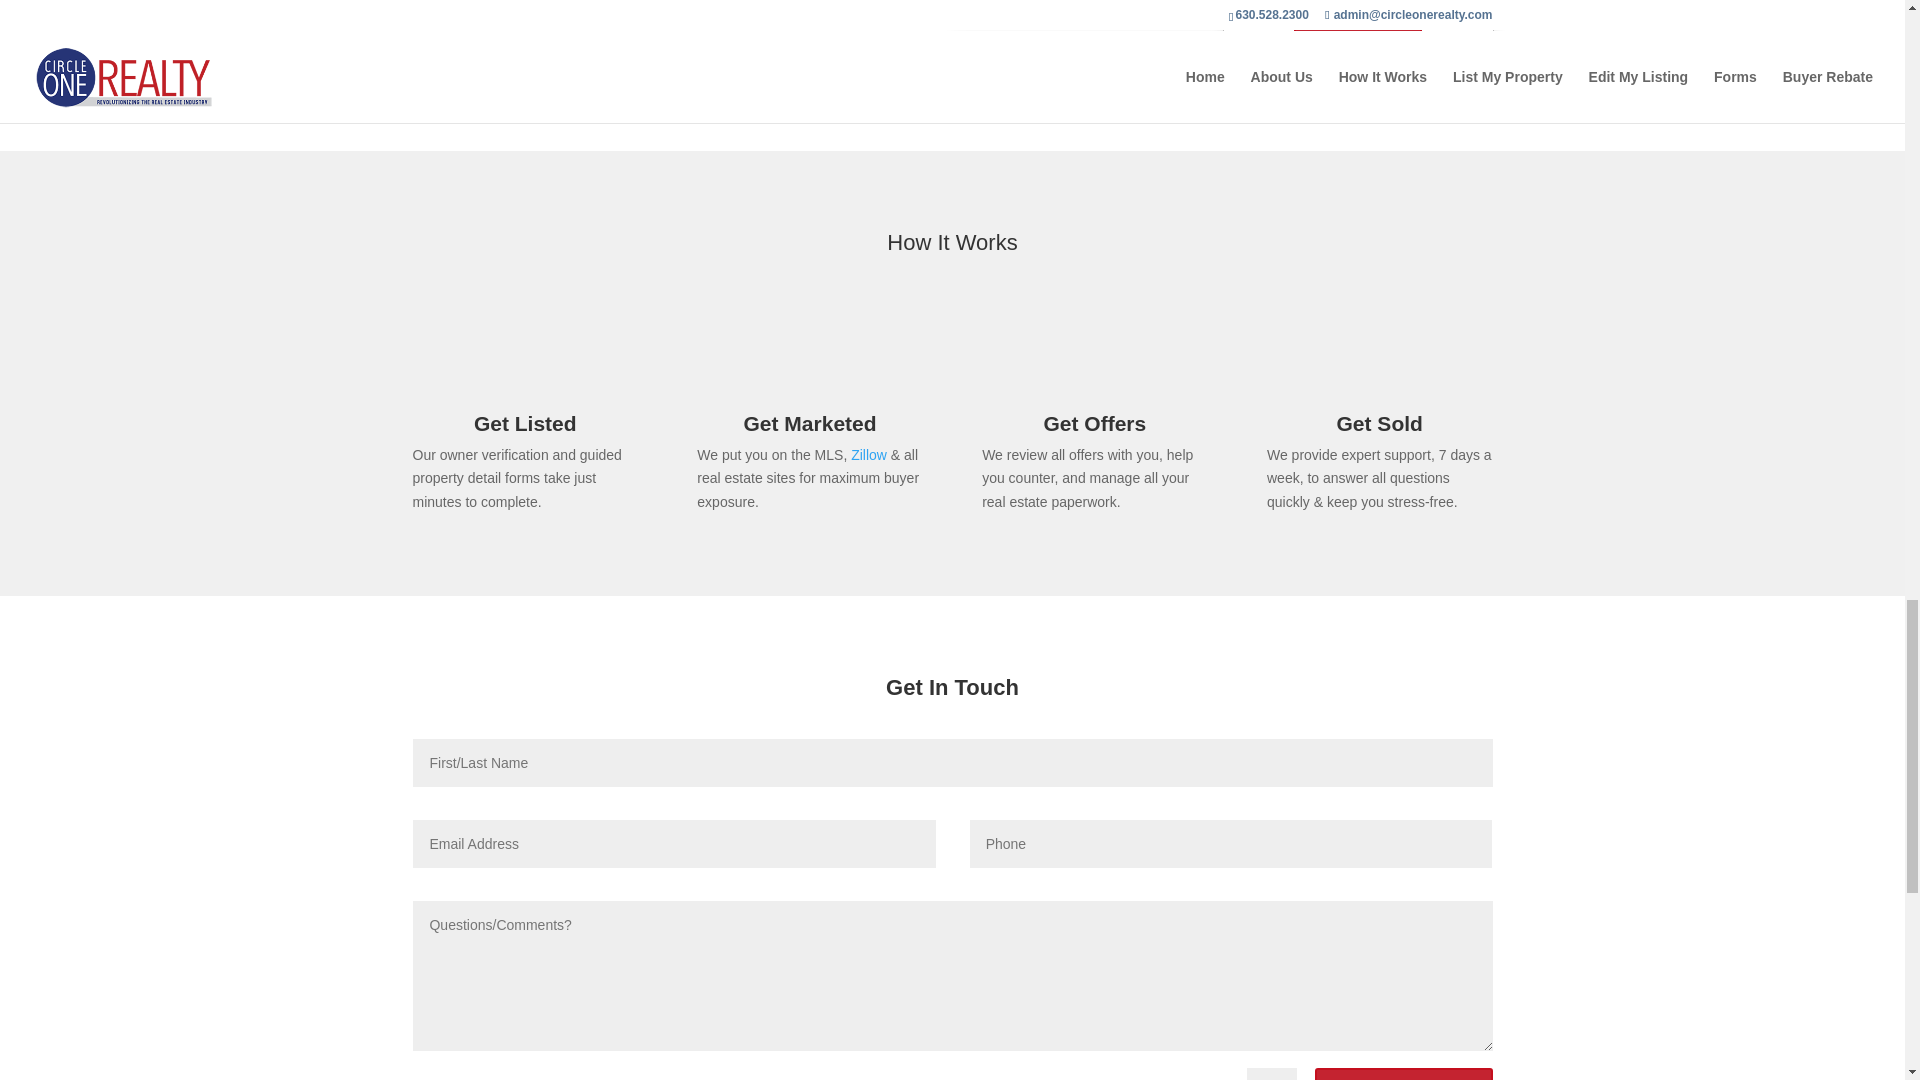  Describe the element at coordinates (1358, 19) in the screenshot. I see `More Info` at that location.